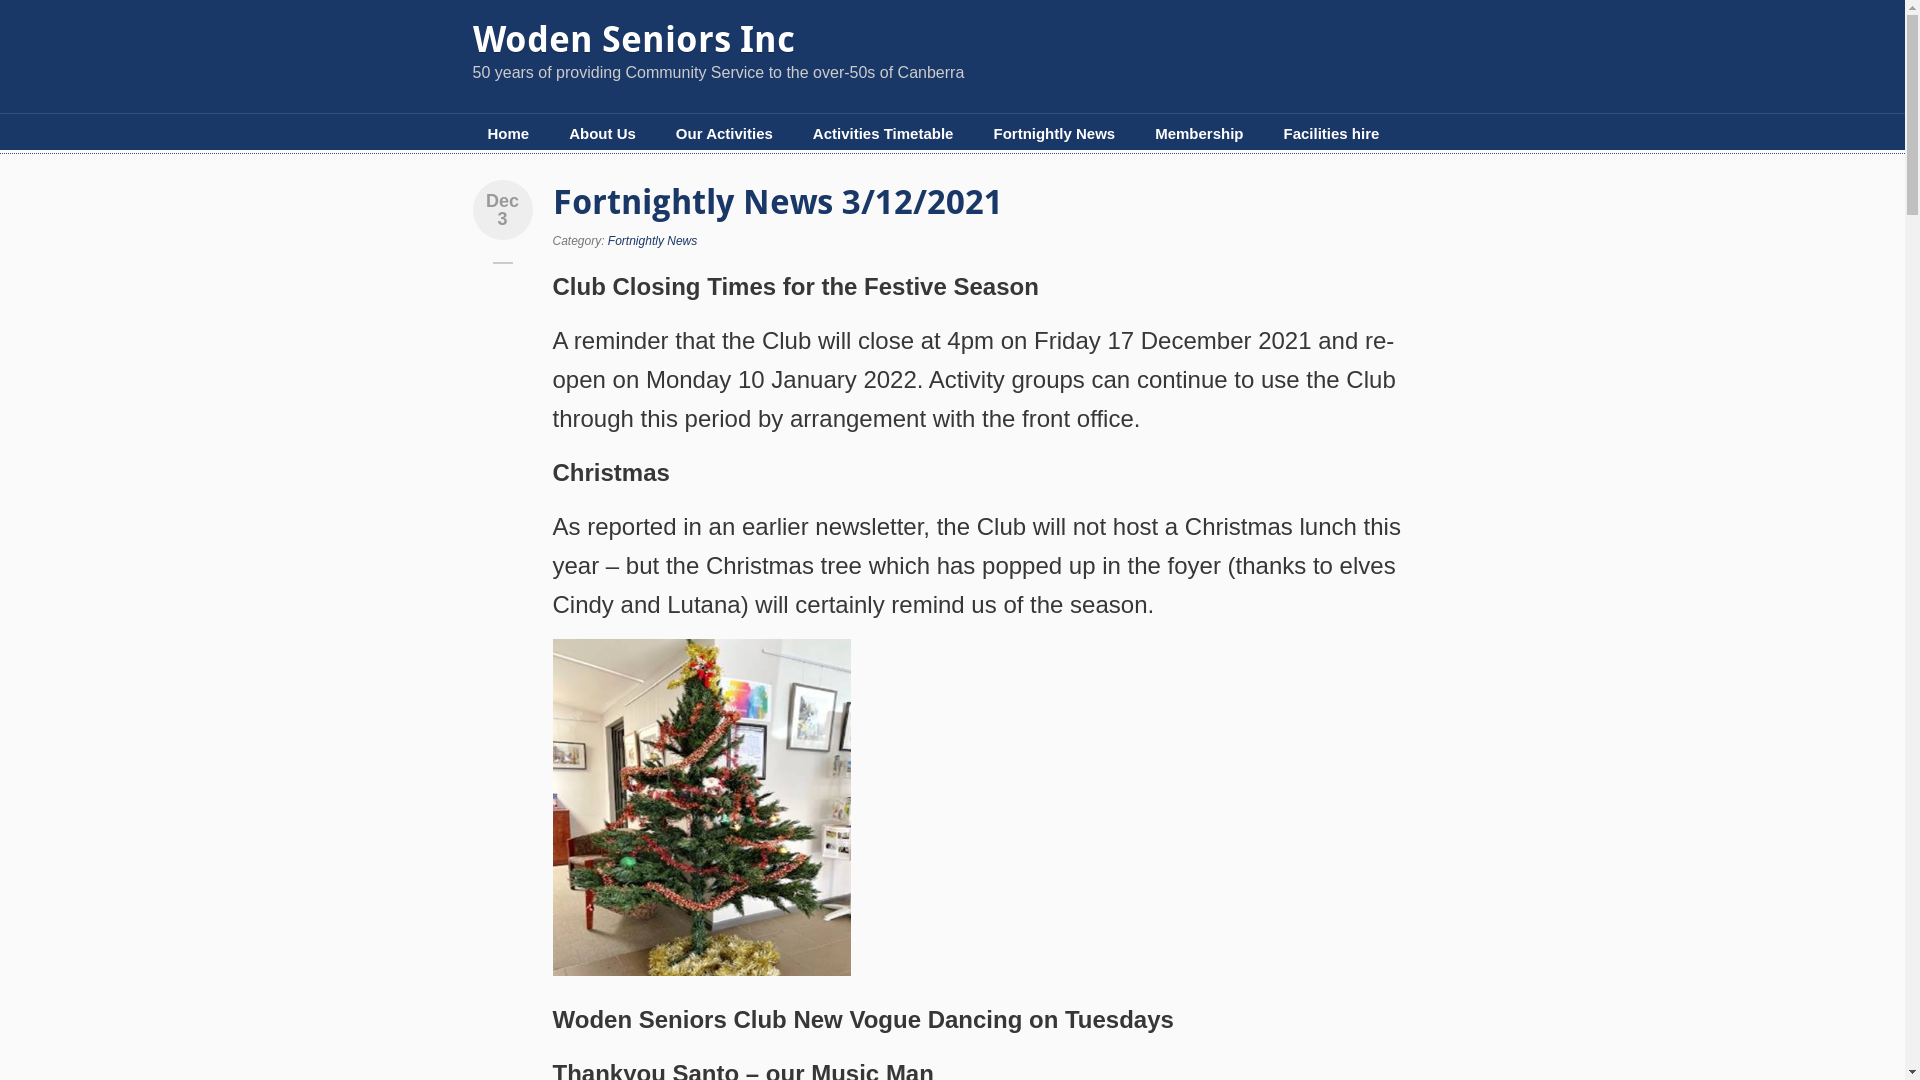 The width and height of the screenshot is (1920, 1080). Describe the element at coordinates (724, 134) in the screenshot. I see `Our Activities` at that location.